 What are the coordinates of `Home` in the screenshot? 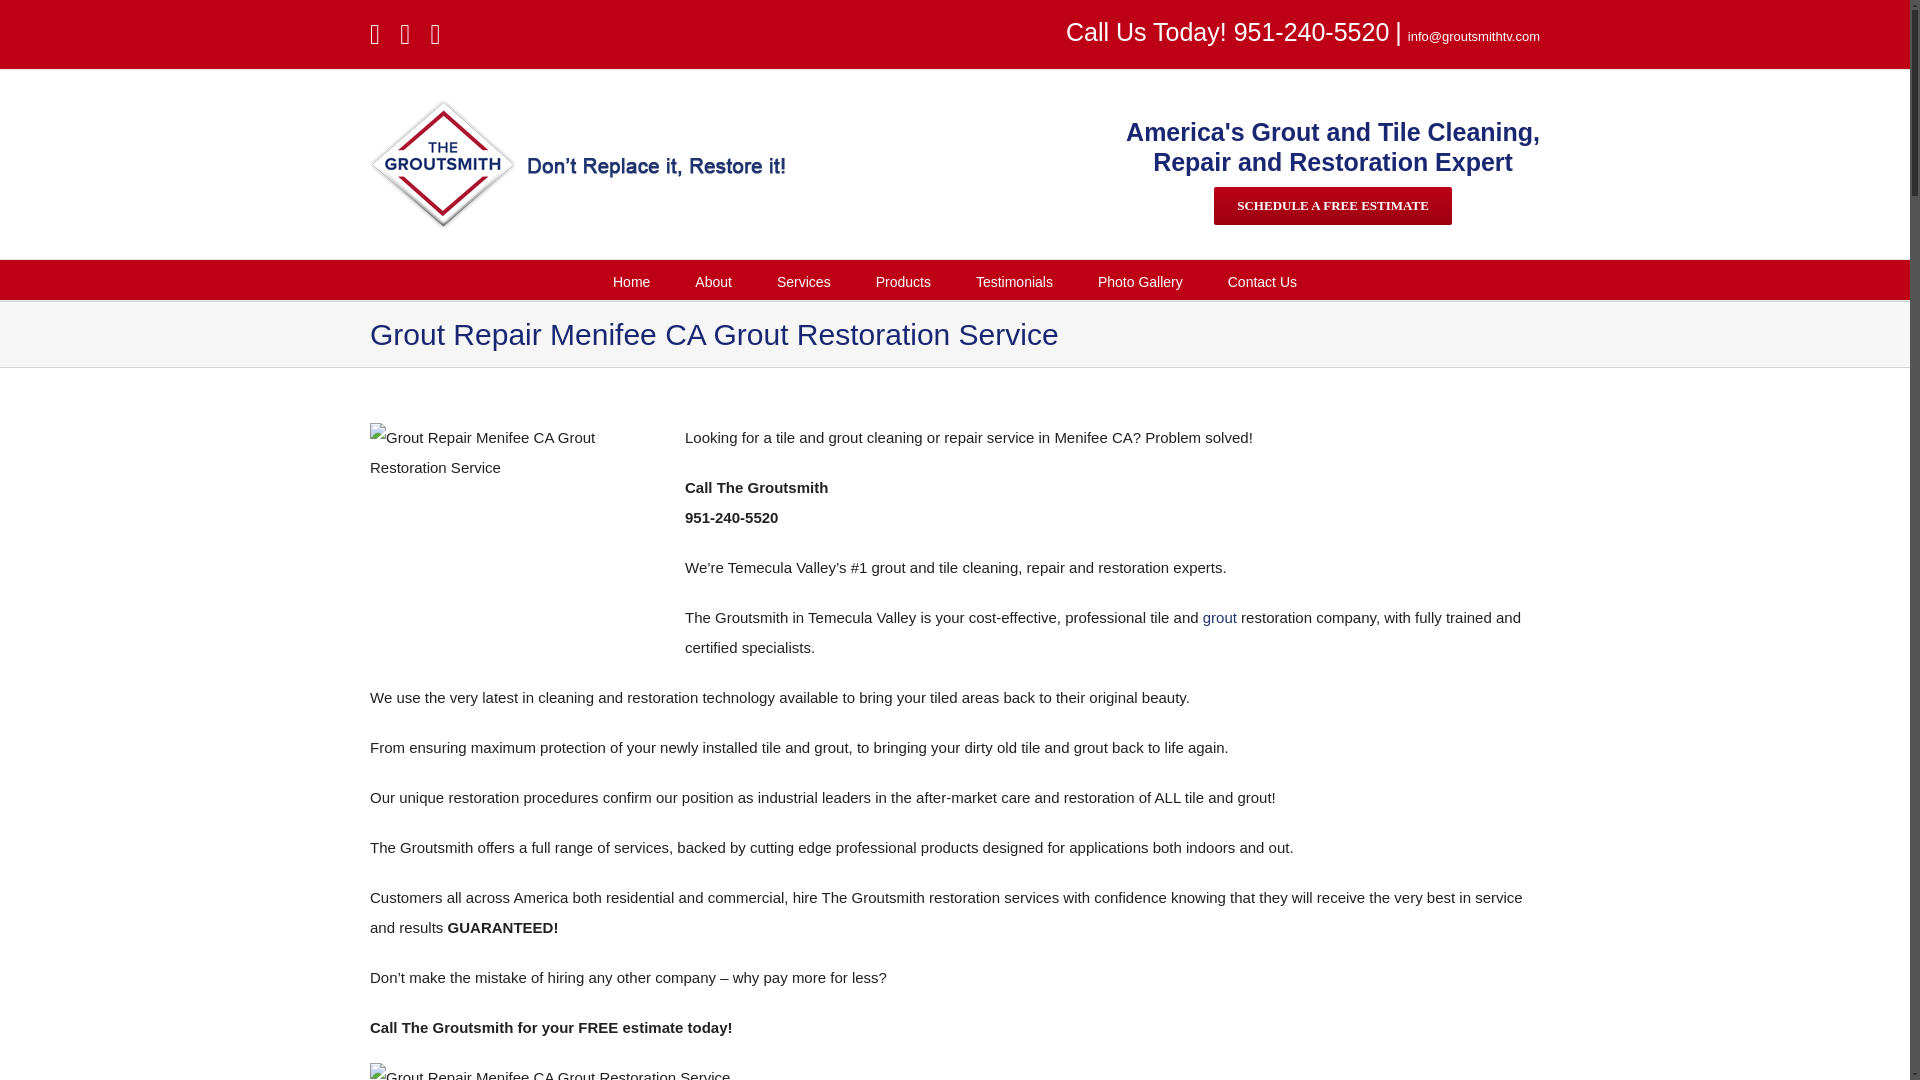 It's located at (631, 280).